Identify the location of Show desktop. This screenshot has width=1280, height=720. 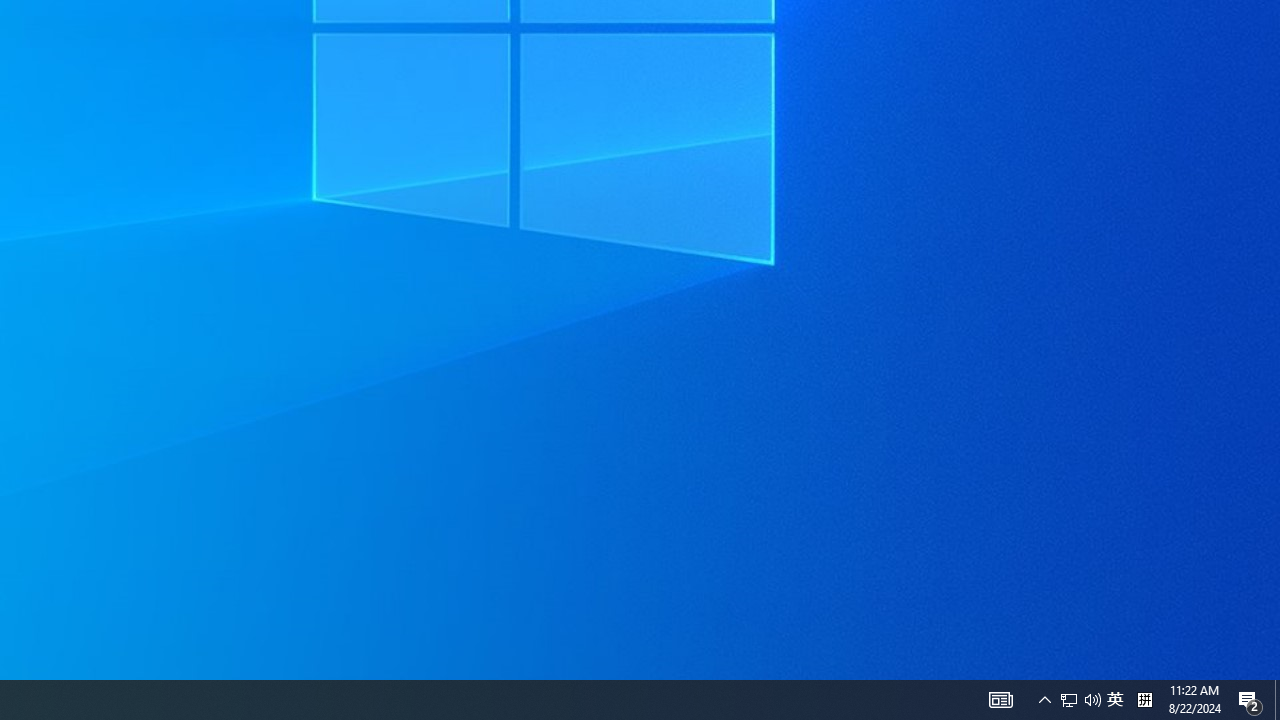
(1000, 700).